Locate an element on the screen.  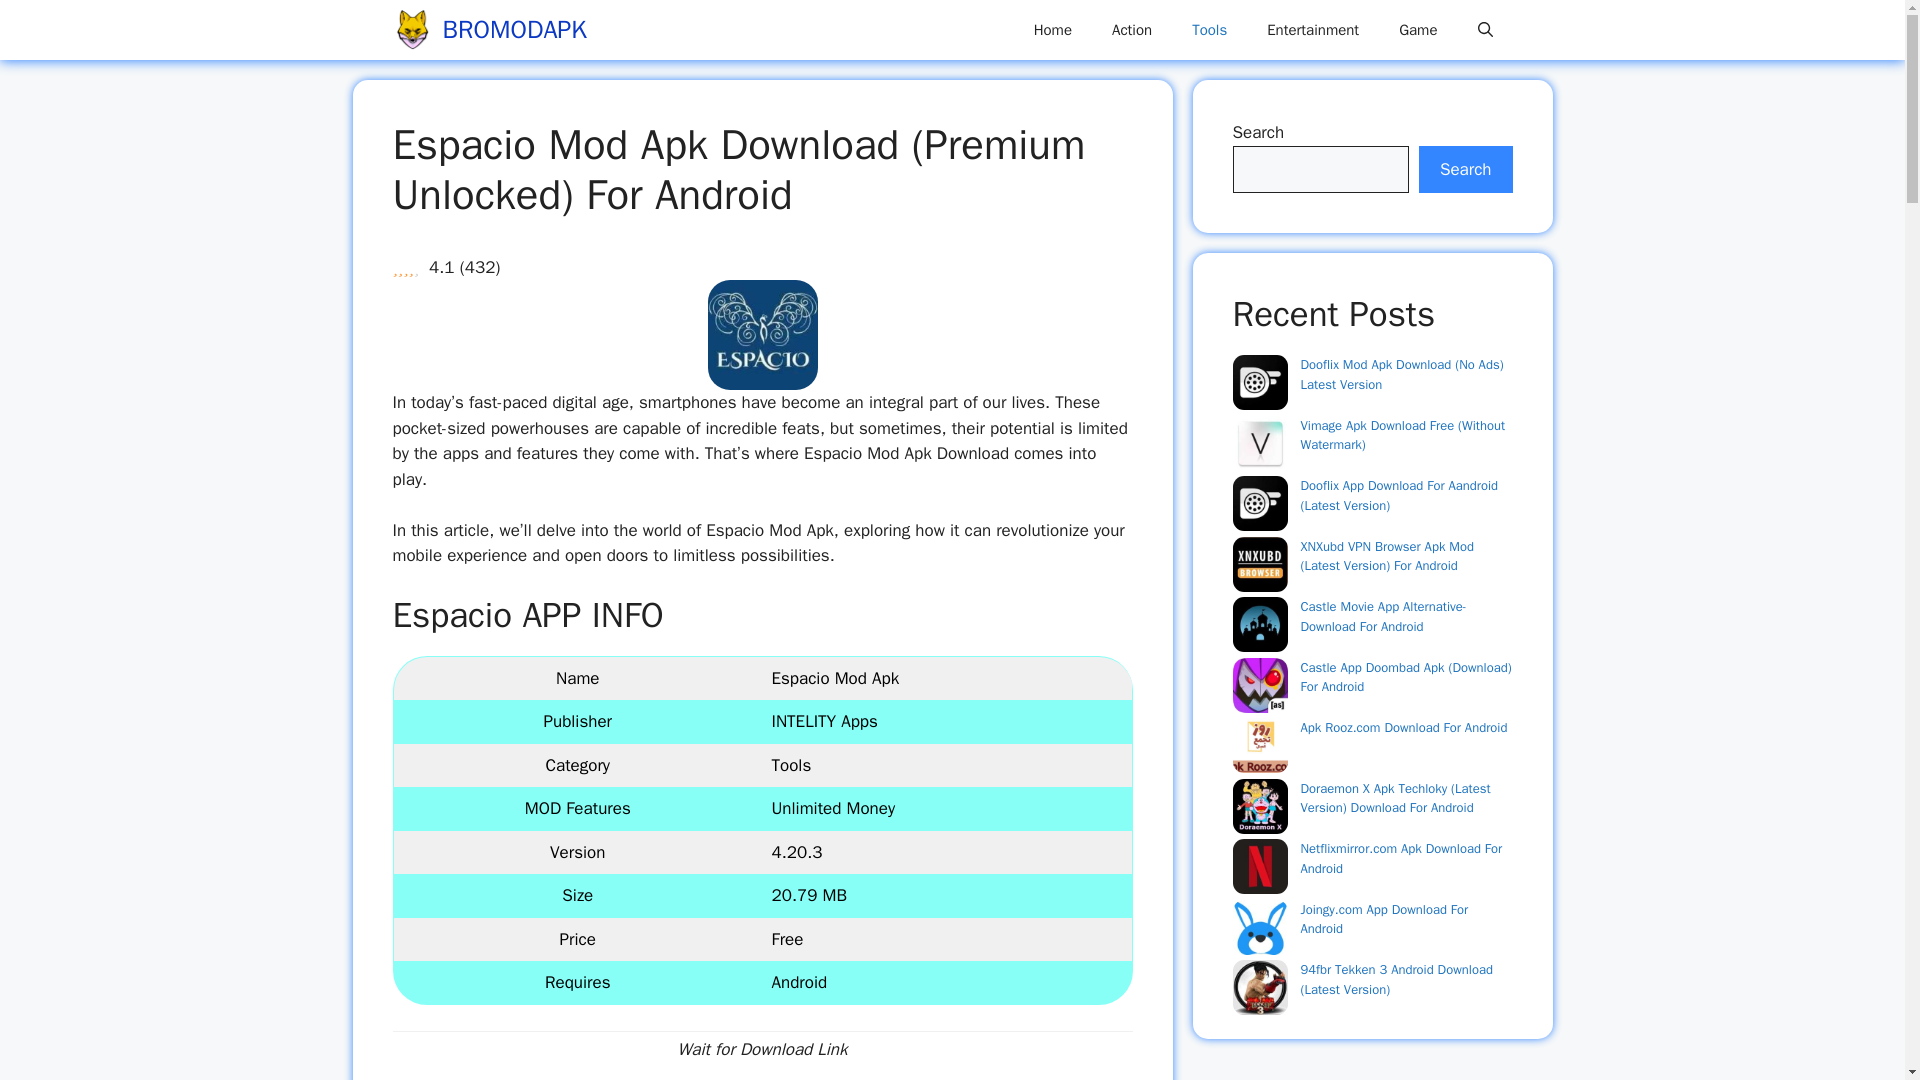
Entertainment is located at coordinates (1312, 30).